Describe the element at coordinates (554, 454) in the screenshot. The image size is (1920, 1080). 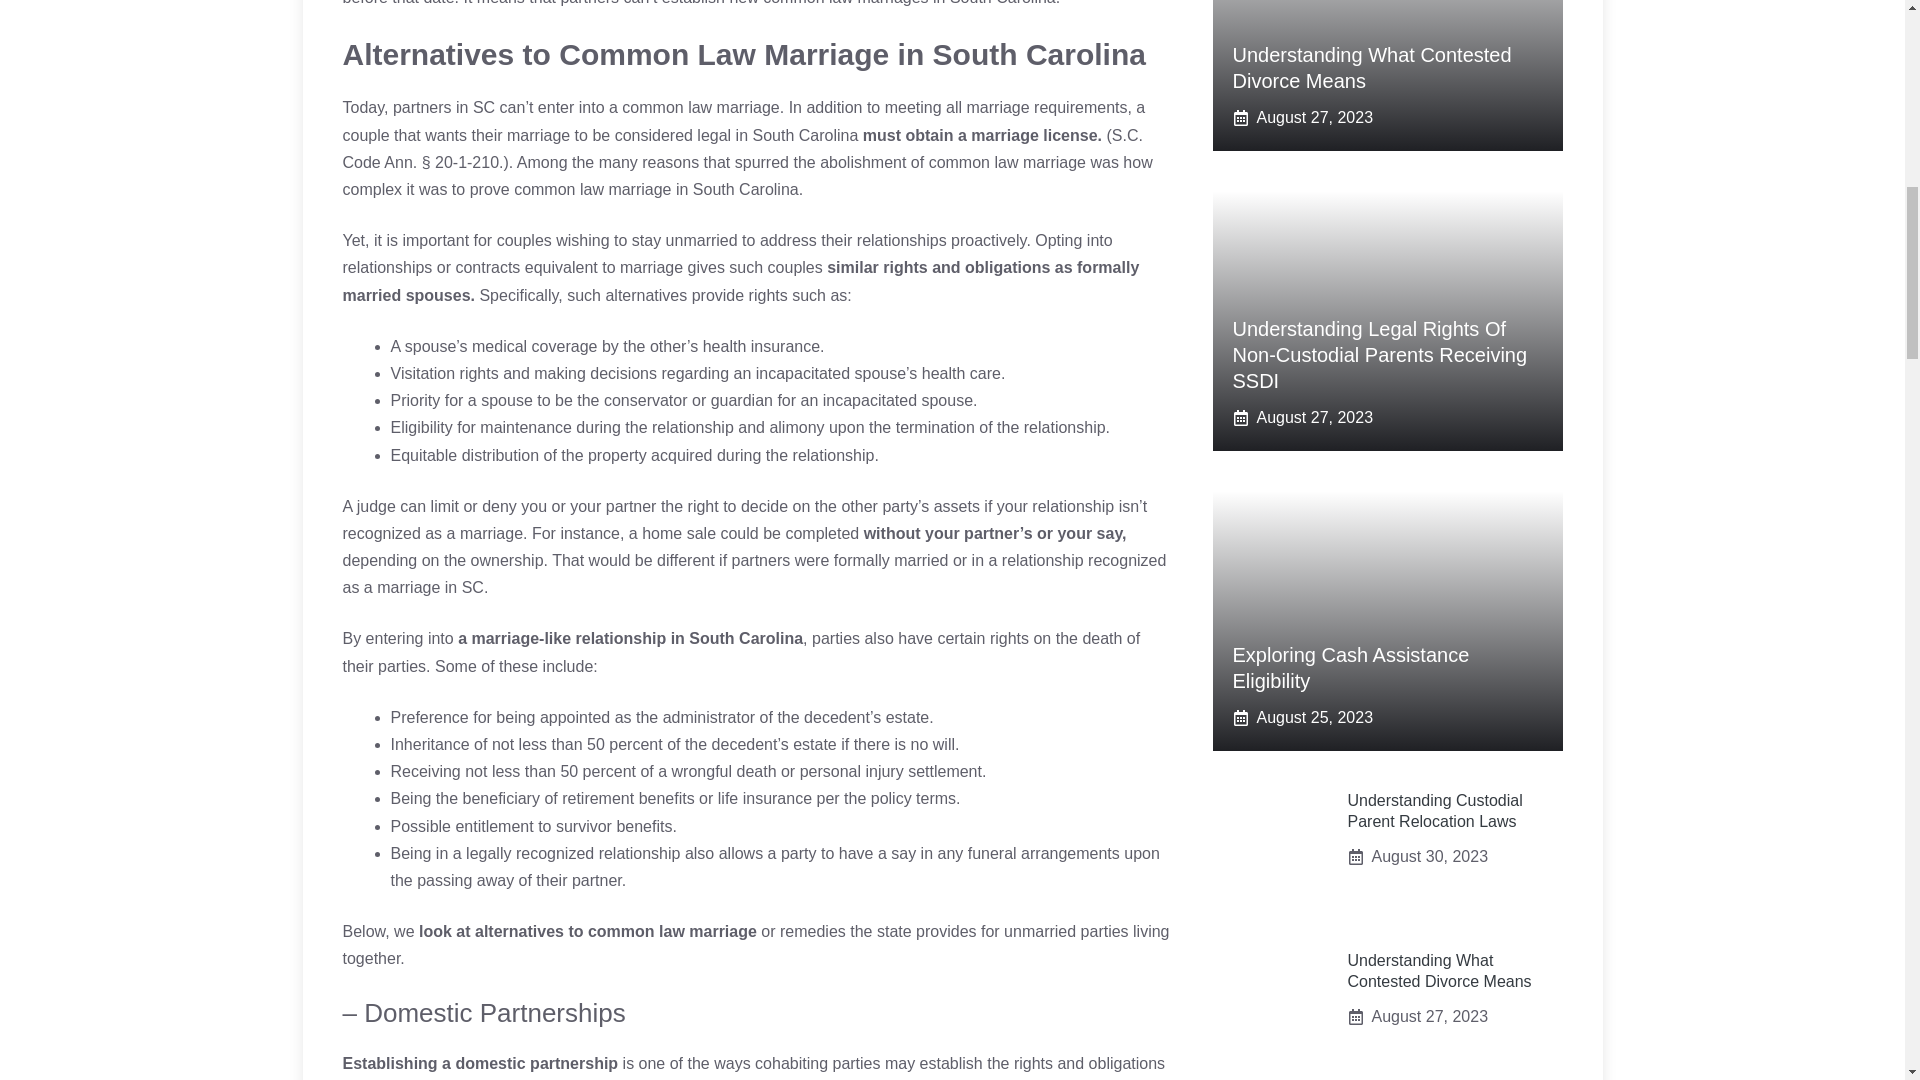
I see `distribution of the property` at that location.